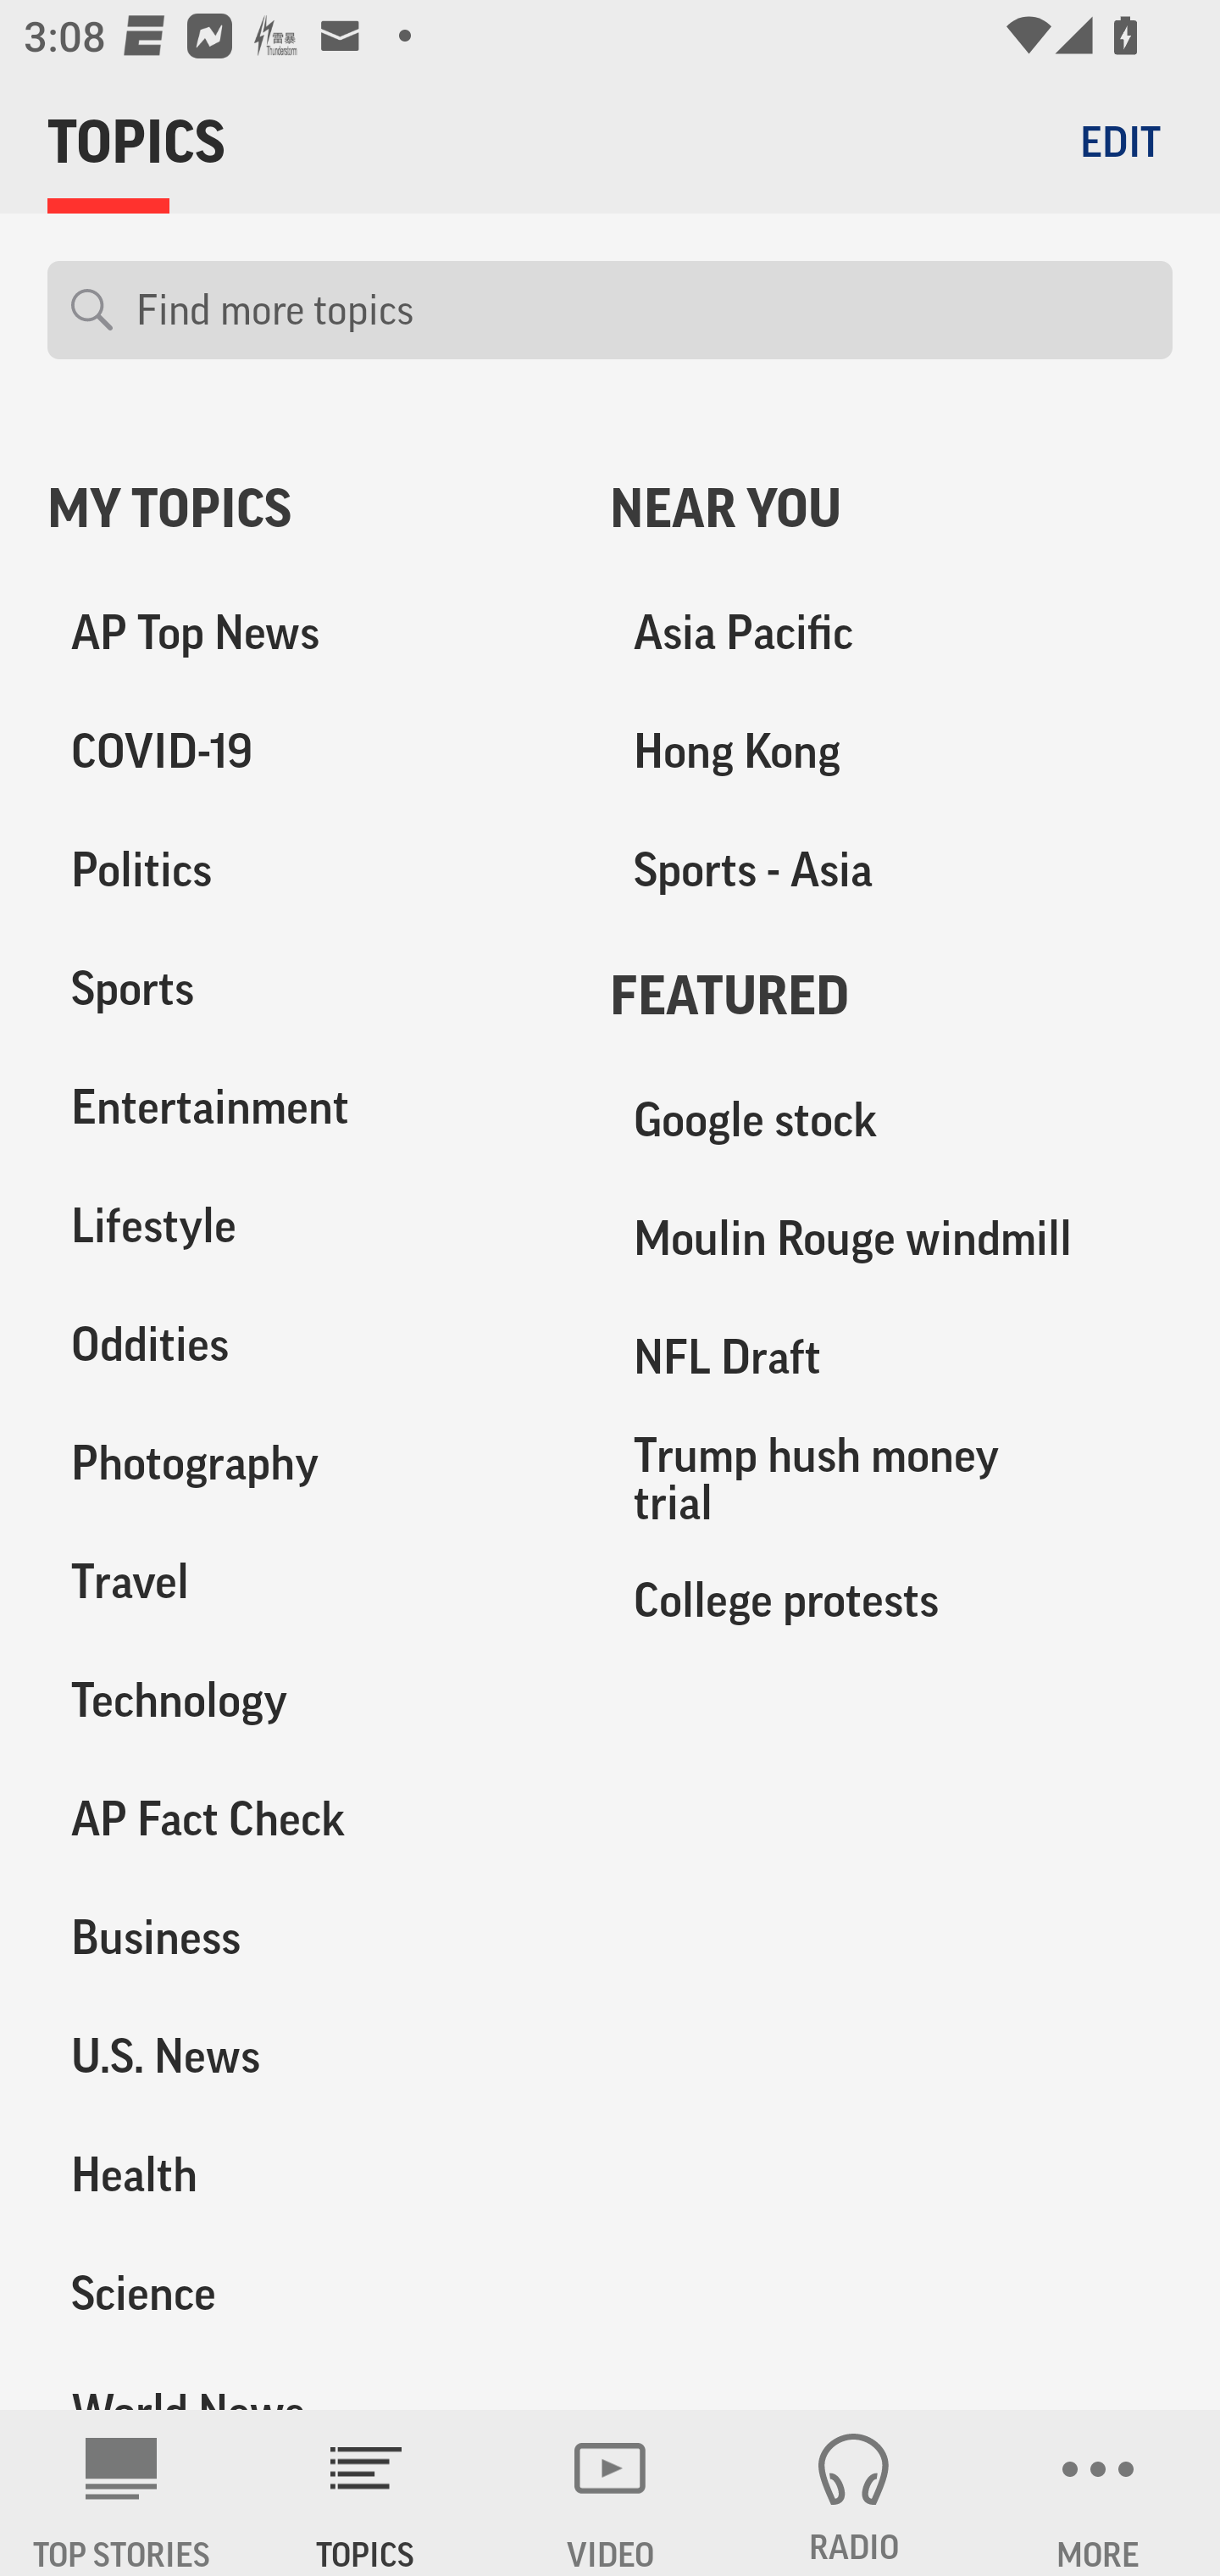 Image resolution: width=1220 pixels, height=2576 pixels. I want to click on Travel, so click(305, 1581).